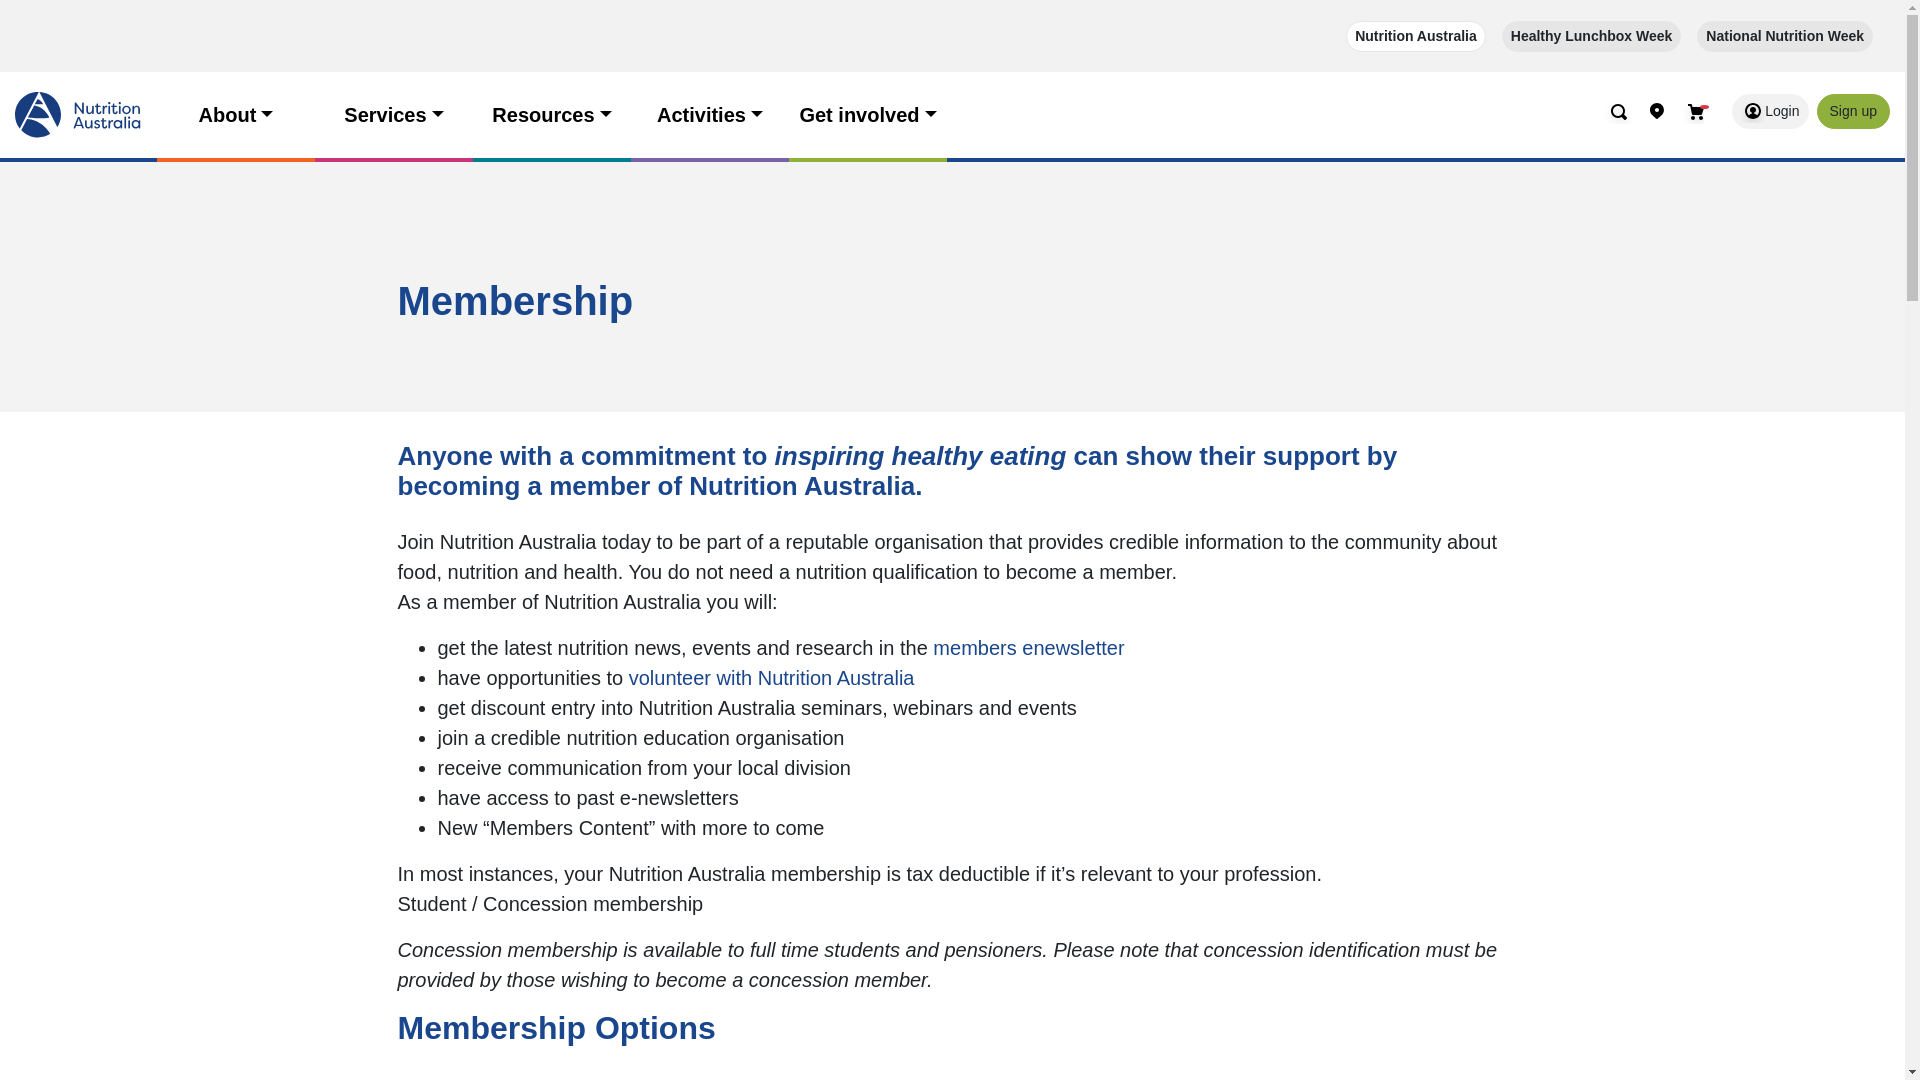 The width and height of the screenshot is (1920, 1080). What do you see at coordinates (1692, 112) in the screenshot?
I see `Cart` at bounding box center [1692, 112].